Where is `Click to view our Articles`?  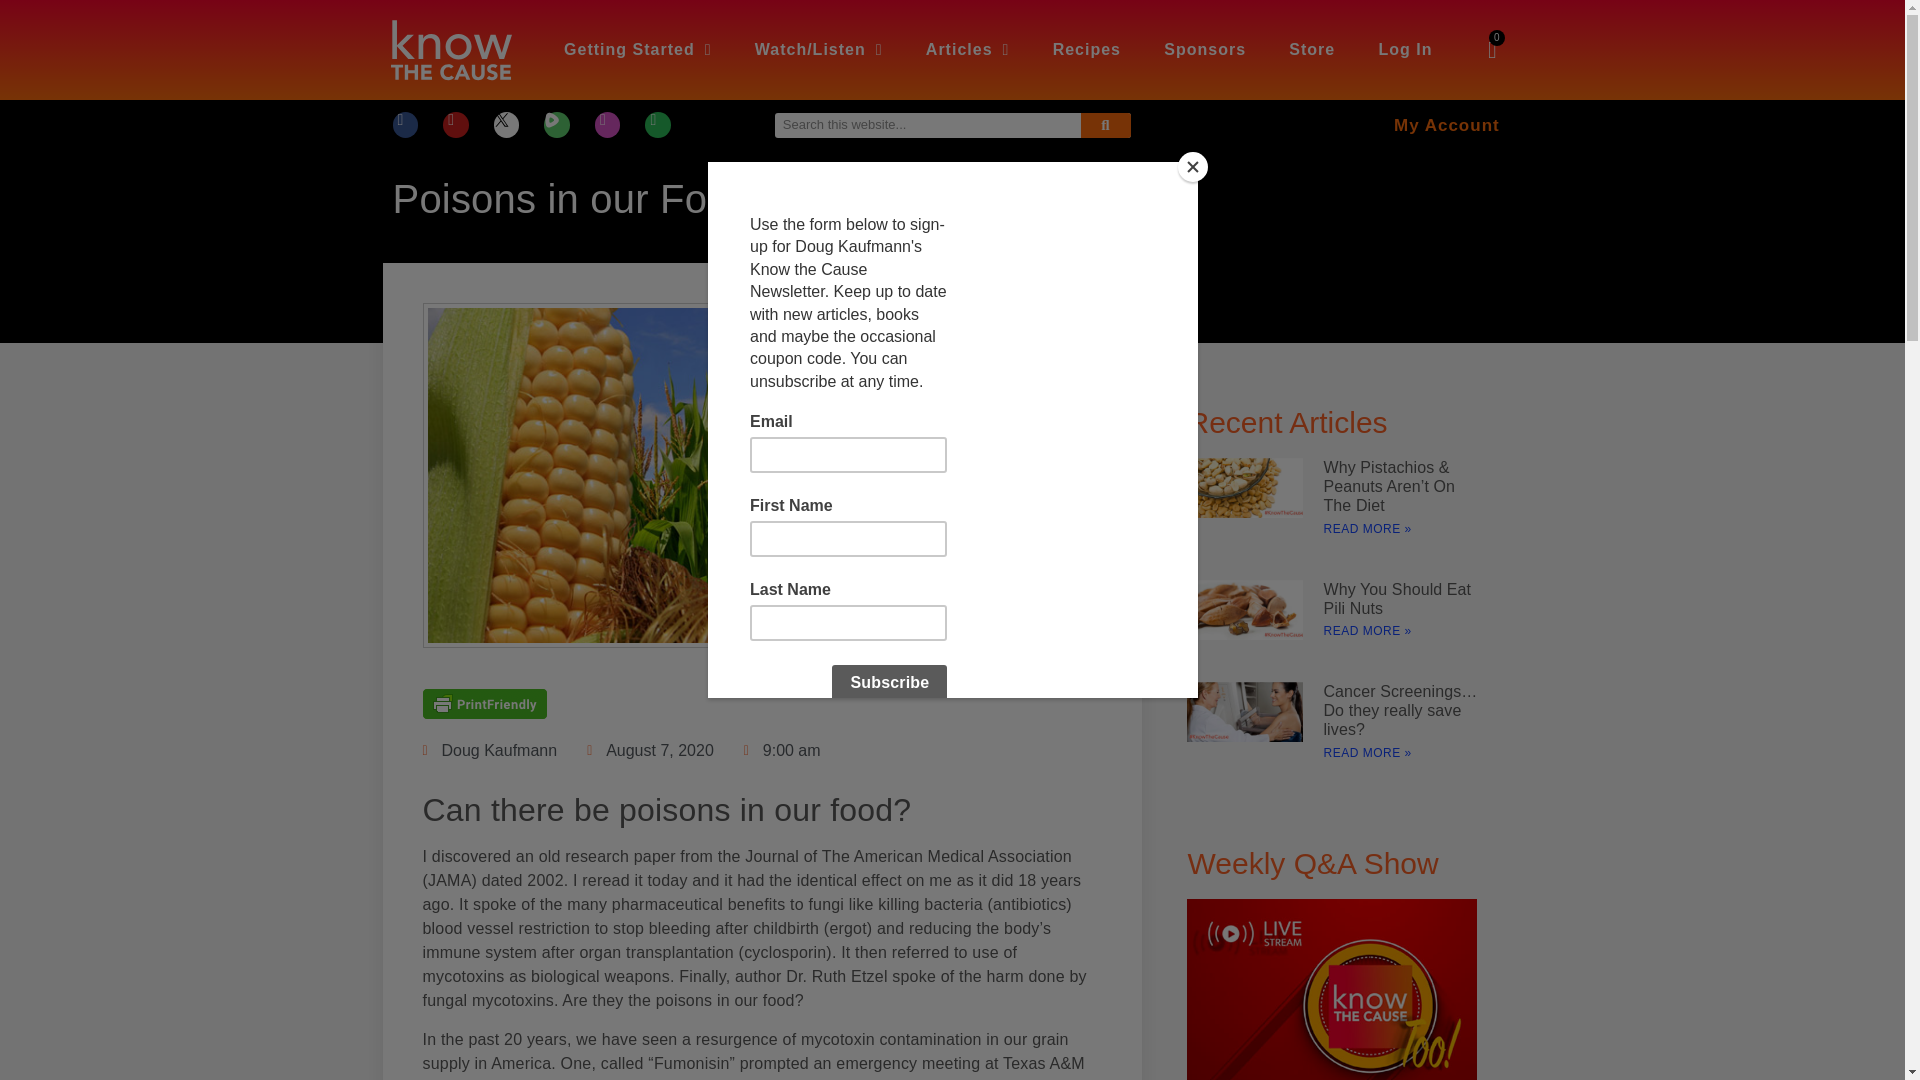 Click to view our Articles is located at coordinates (968, 50).